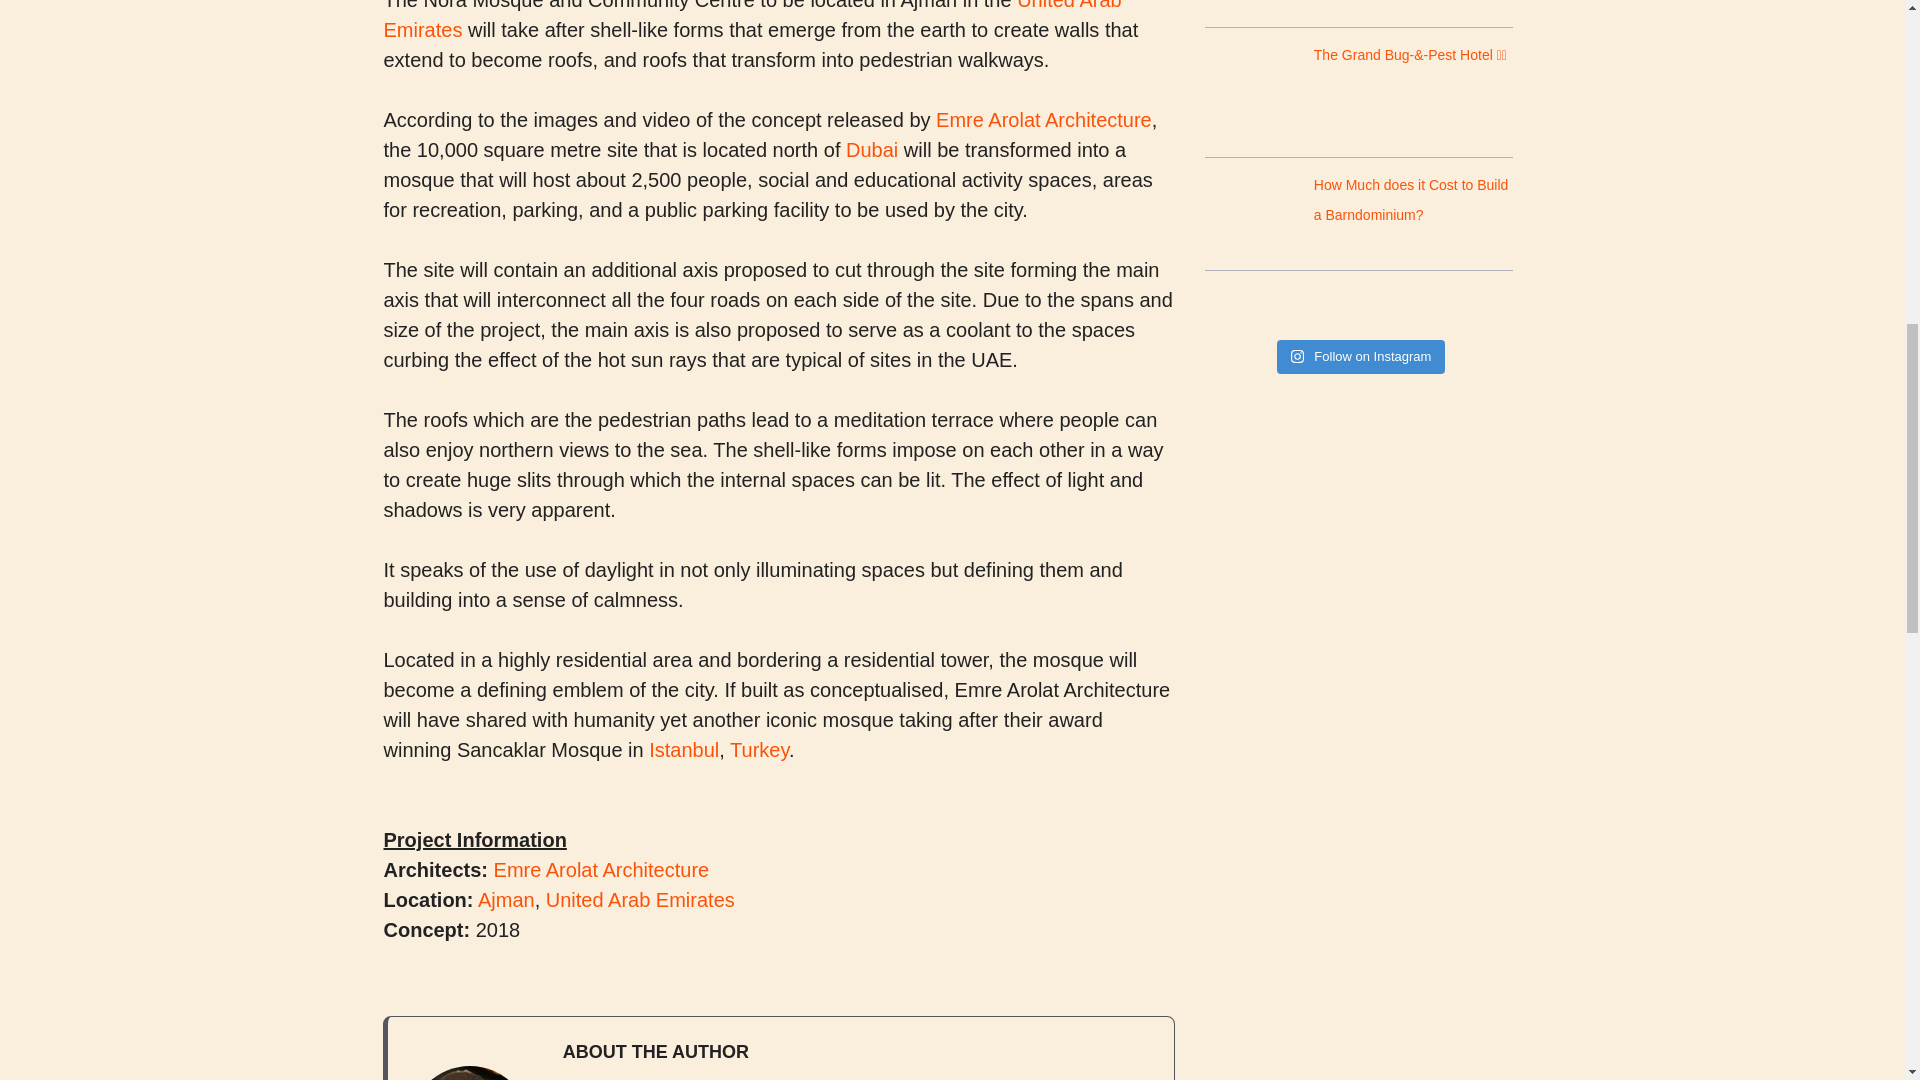 This screenshot has height=1080, width=1920. I want to click on United Arab Emirates, so click(752, 20).